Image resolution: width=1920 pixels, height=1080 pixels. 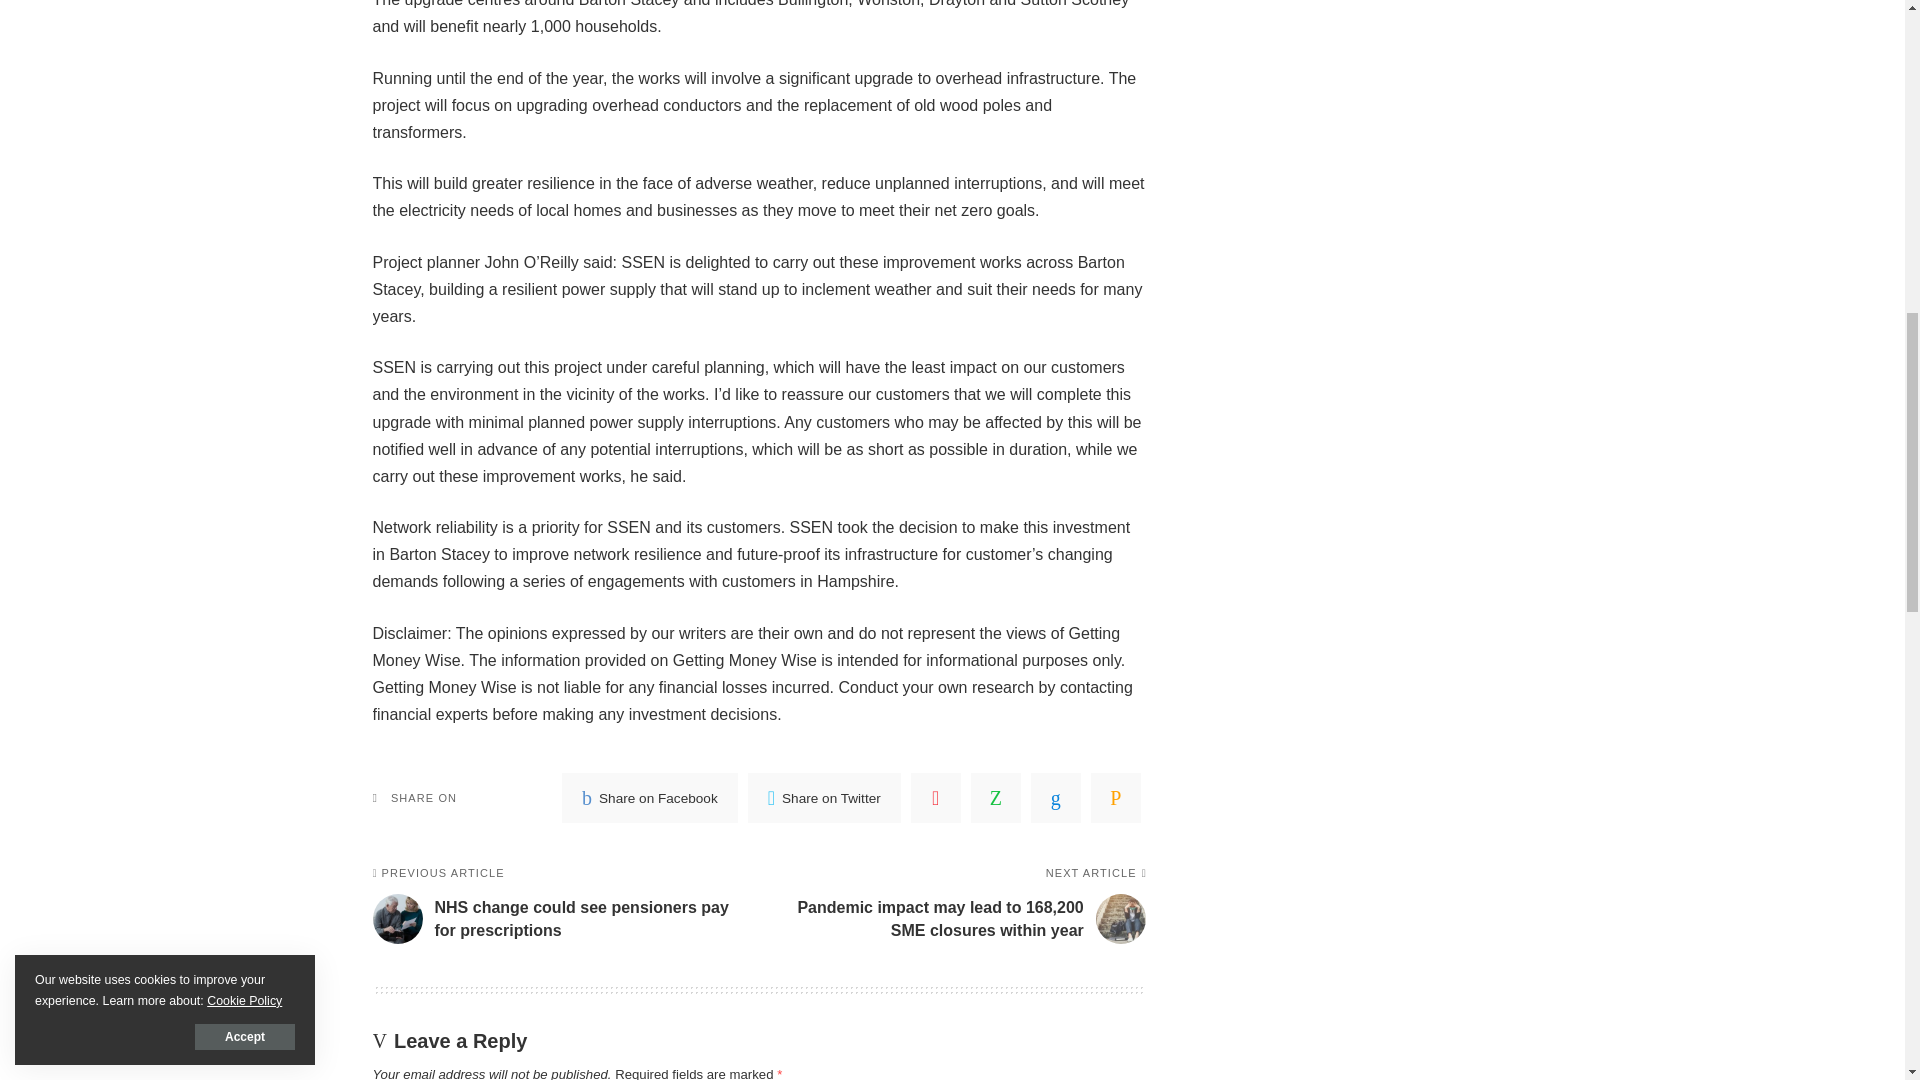 I want to click on Facebook, so click(x=650, y=798).